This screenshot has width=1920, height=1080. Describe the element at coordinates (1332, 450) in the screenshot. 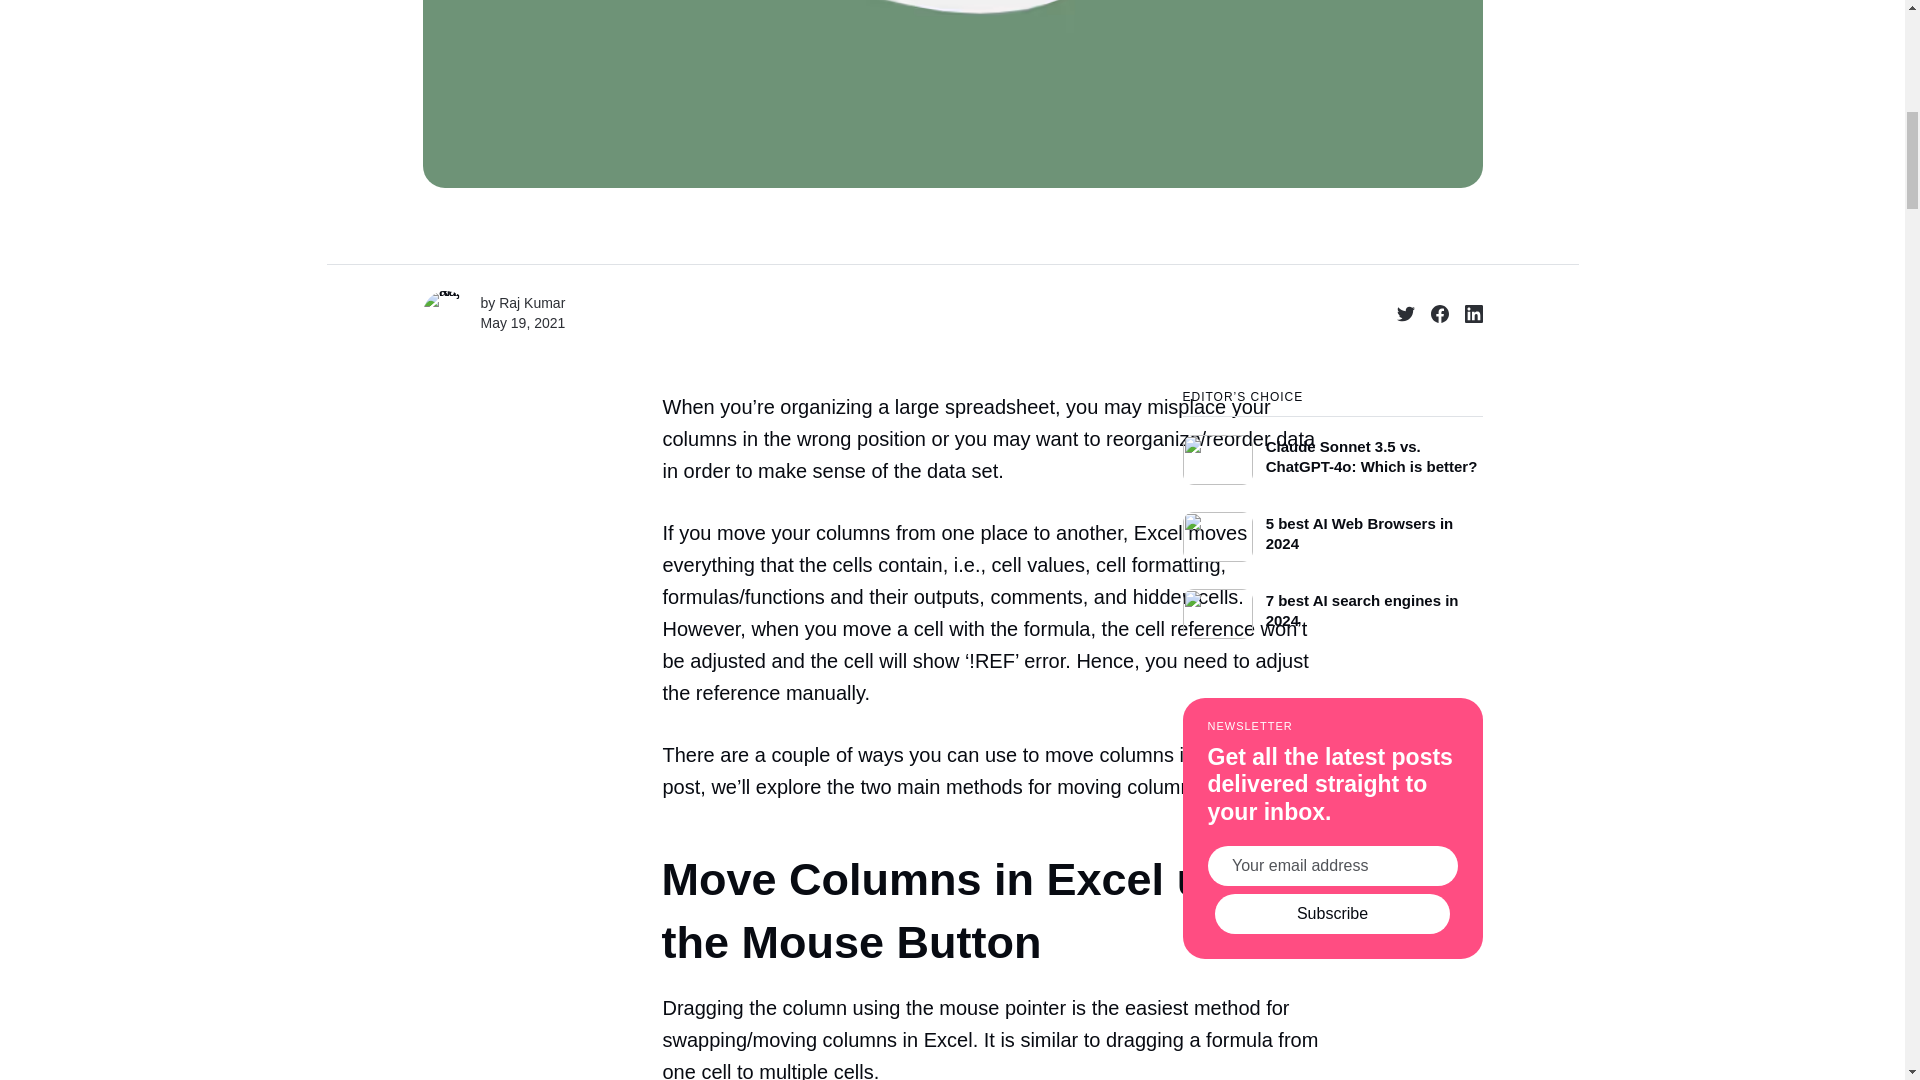

I see `Claude Sonnet 3.5 vs. ChatGPT-4o: Which is better?` at that location.